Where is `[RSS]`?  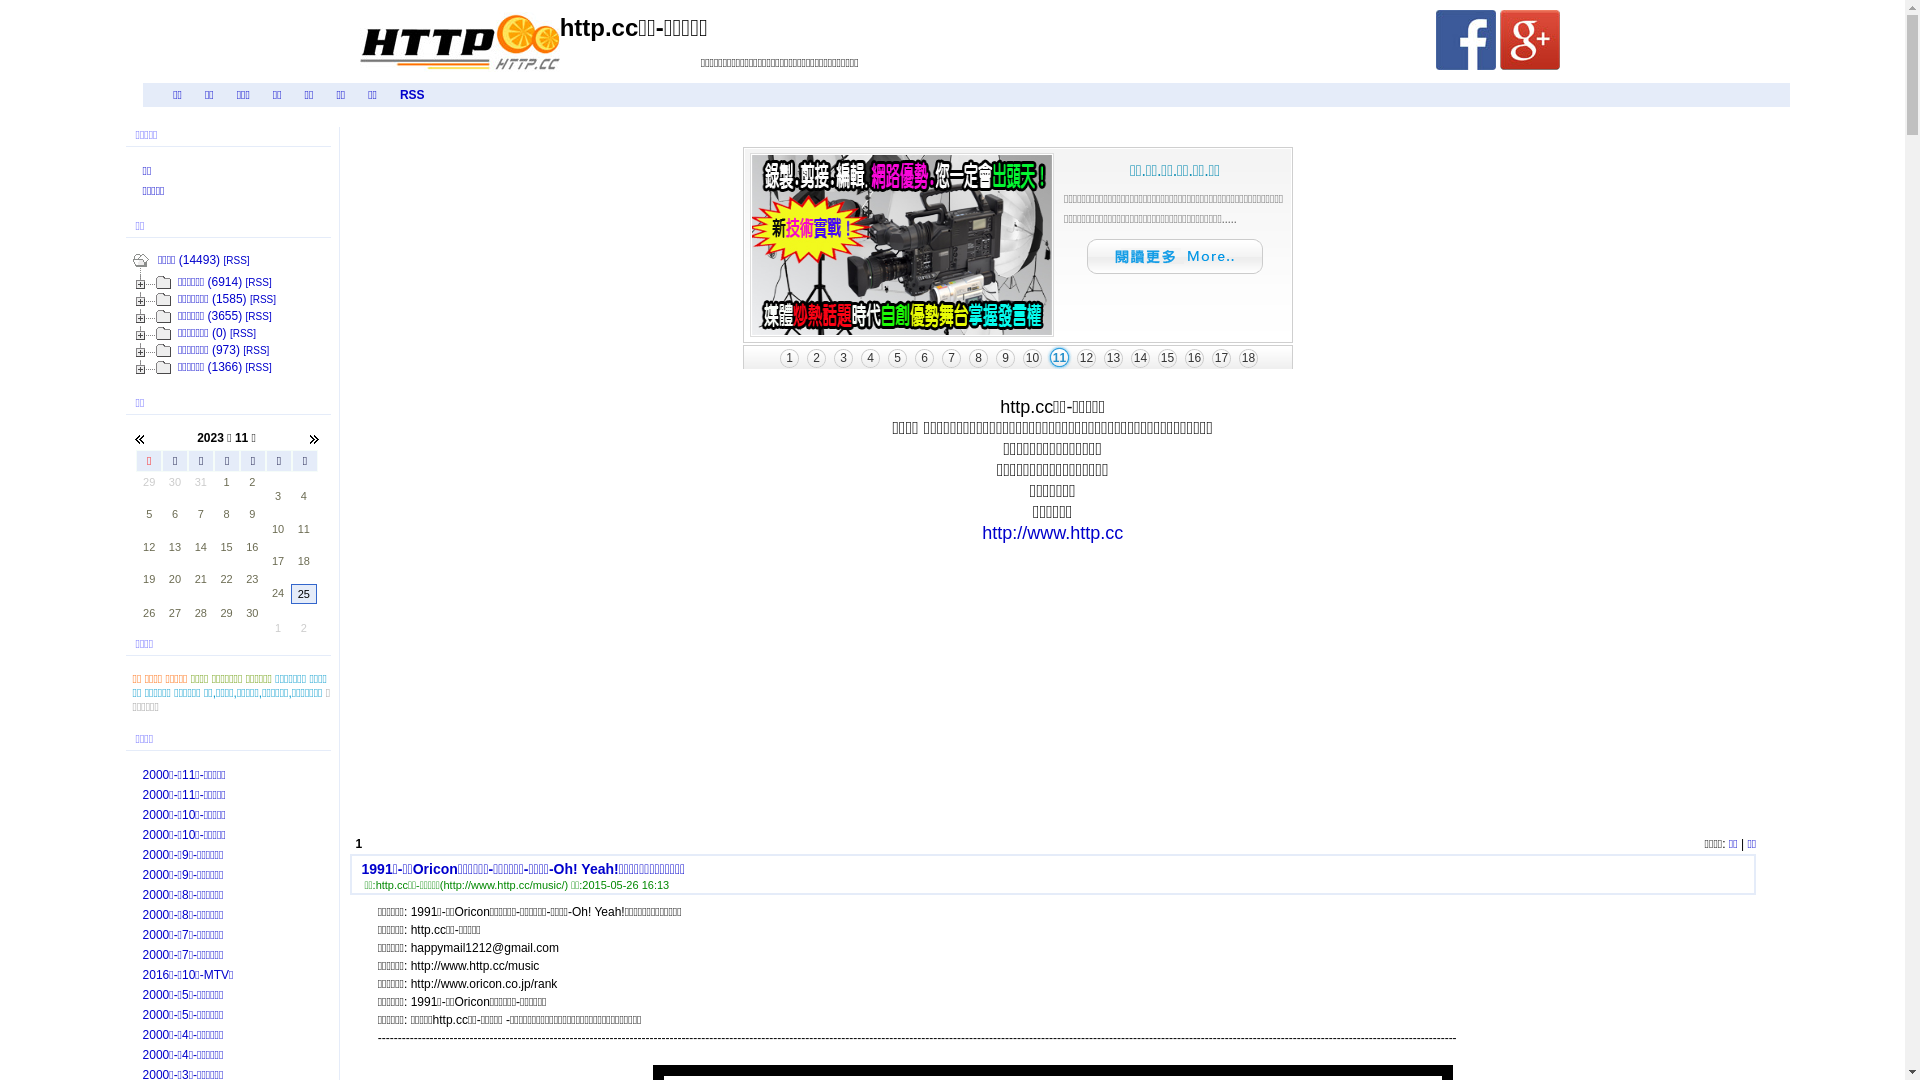
[RSS] is located at coordinates (258, 316).